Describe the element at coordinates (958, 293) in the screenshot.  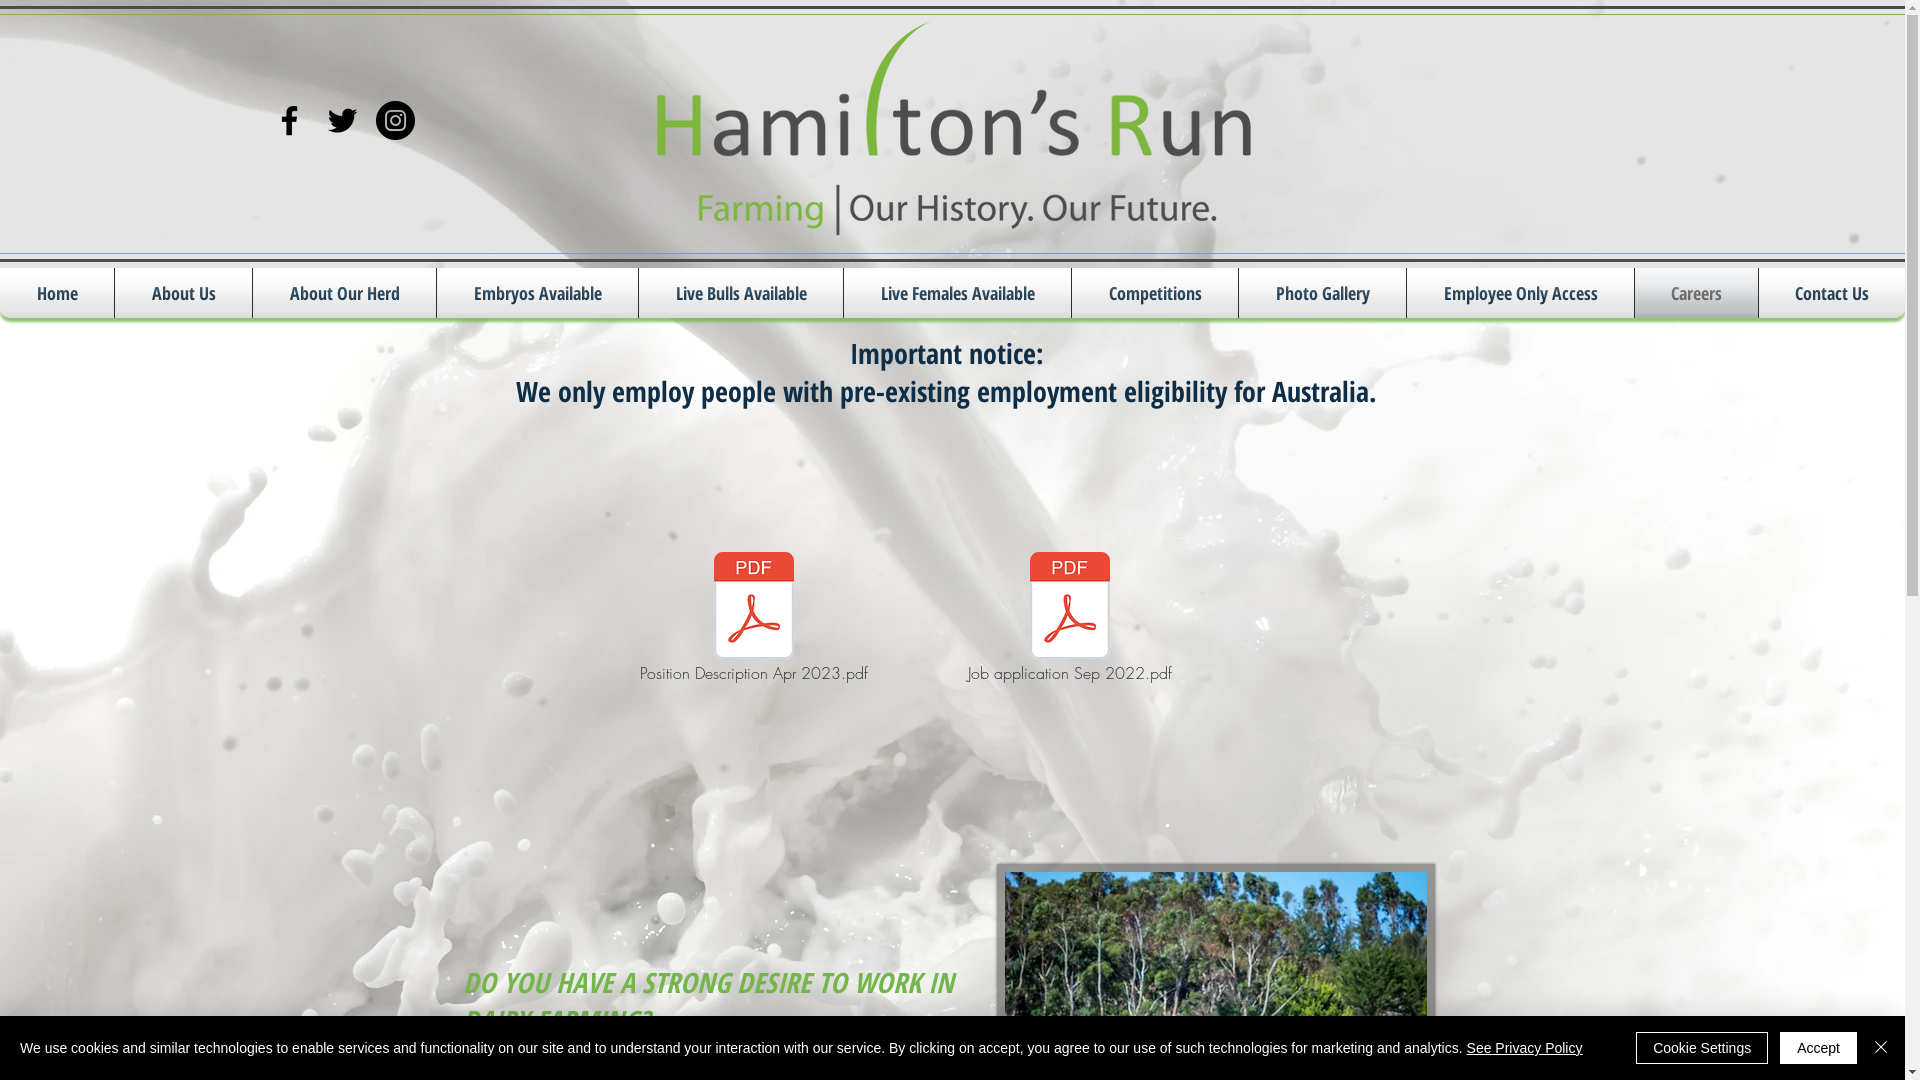
I see `Live Females Available` at that location.